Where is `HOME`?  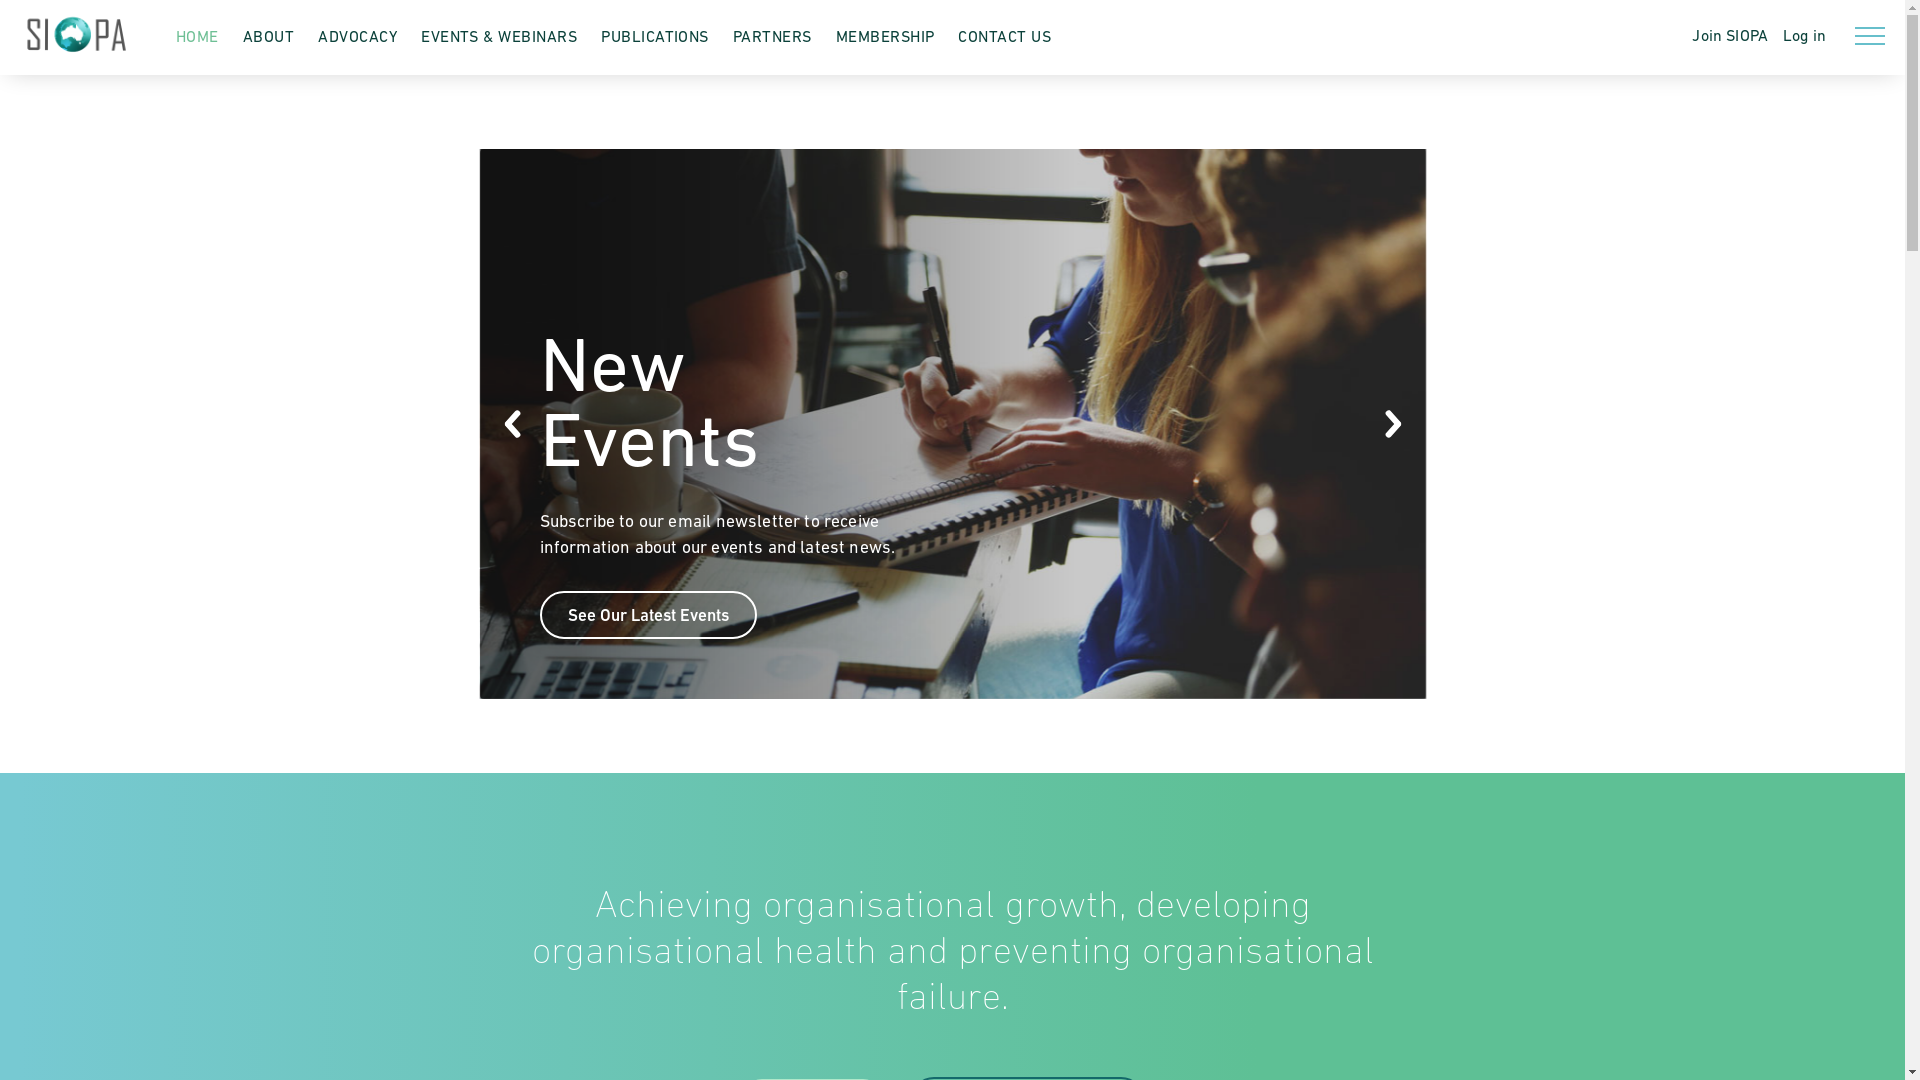
HOME is located at coordinates (198, 36).